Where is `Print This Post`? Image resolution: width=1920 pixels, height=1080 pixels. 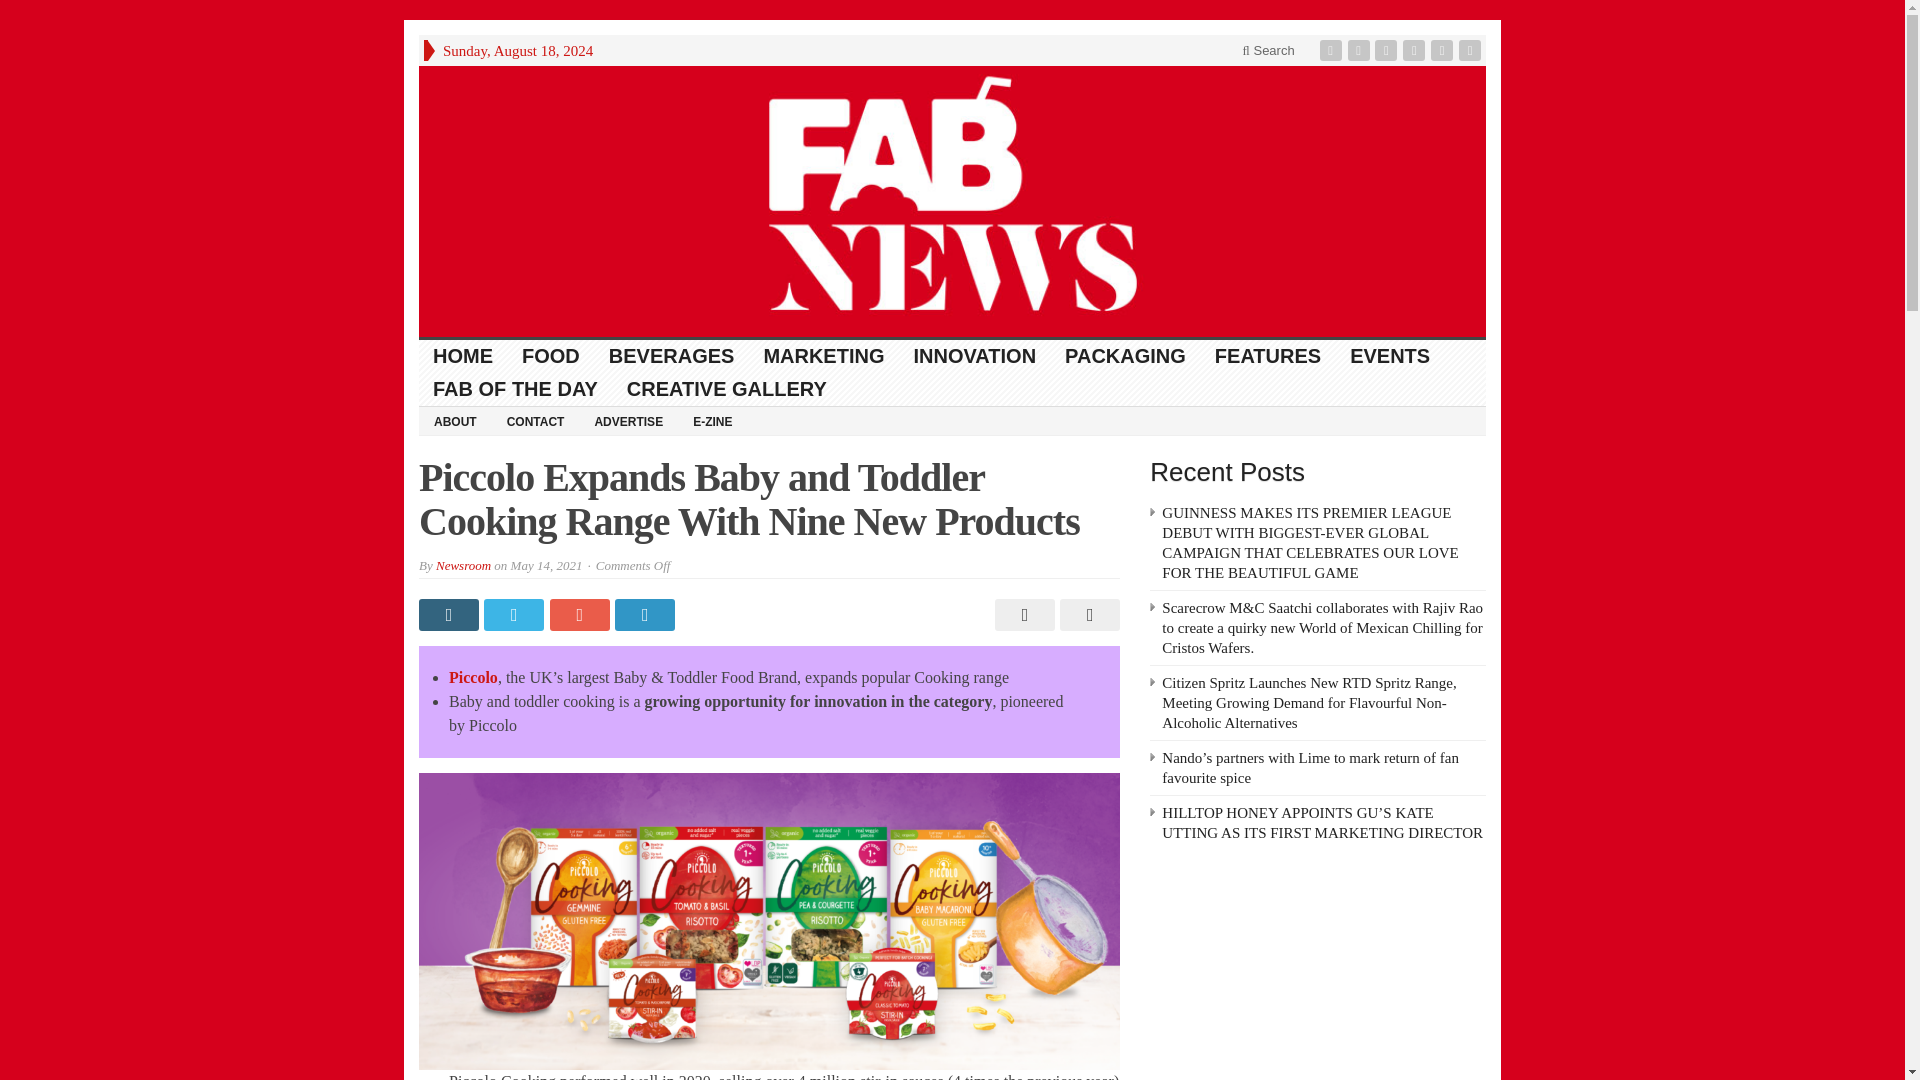 Print This Post is located at coordinates (1022, 614).